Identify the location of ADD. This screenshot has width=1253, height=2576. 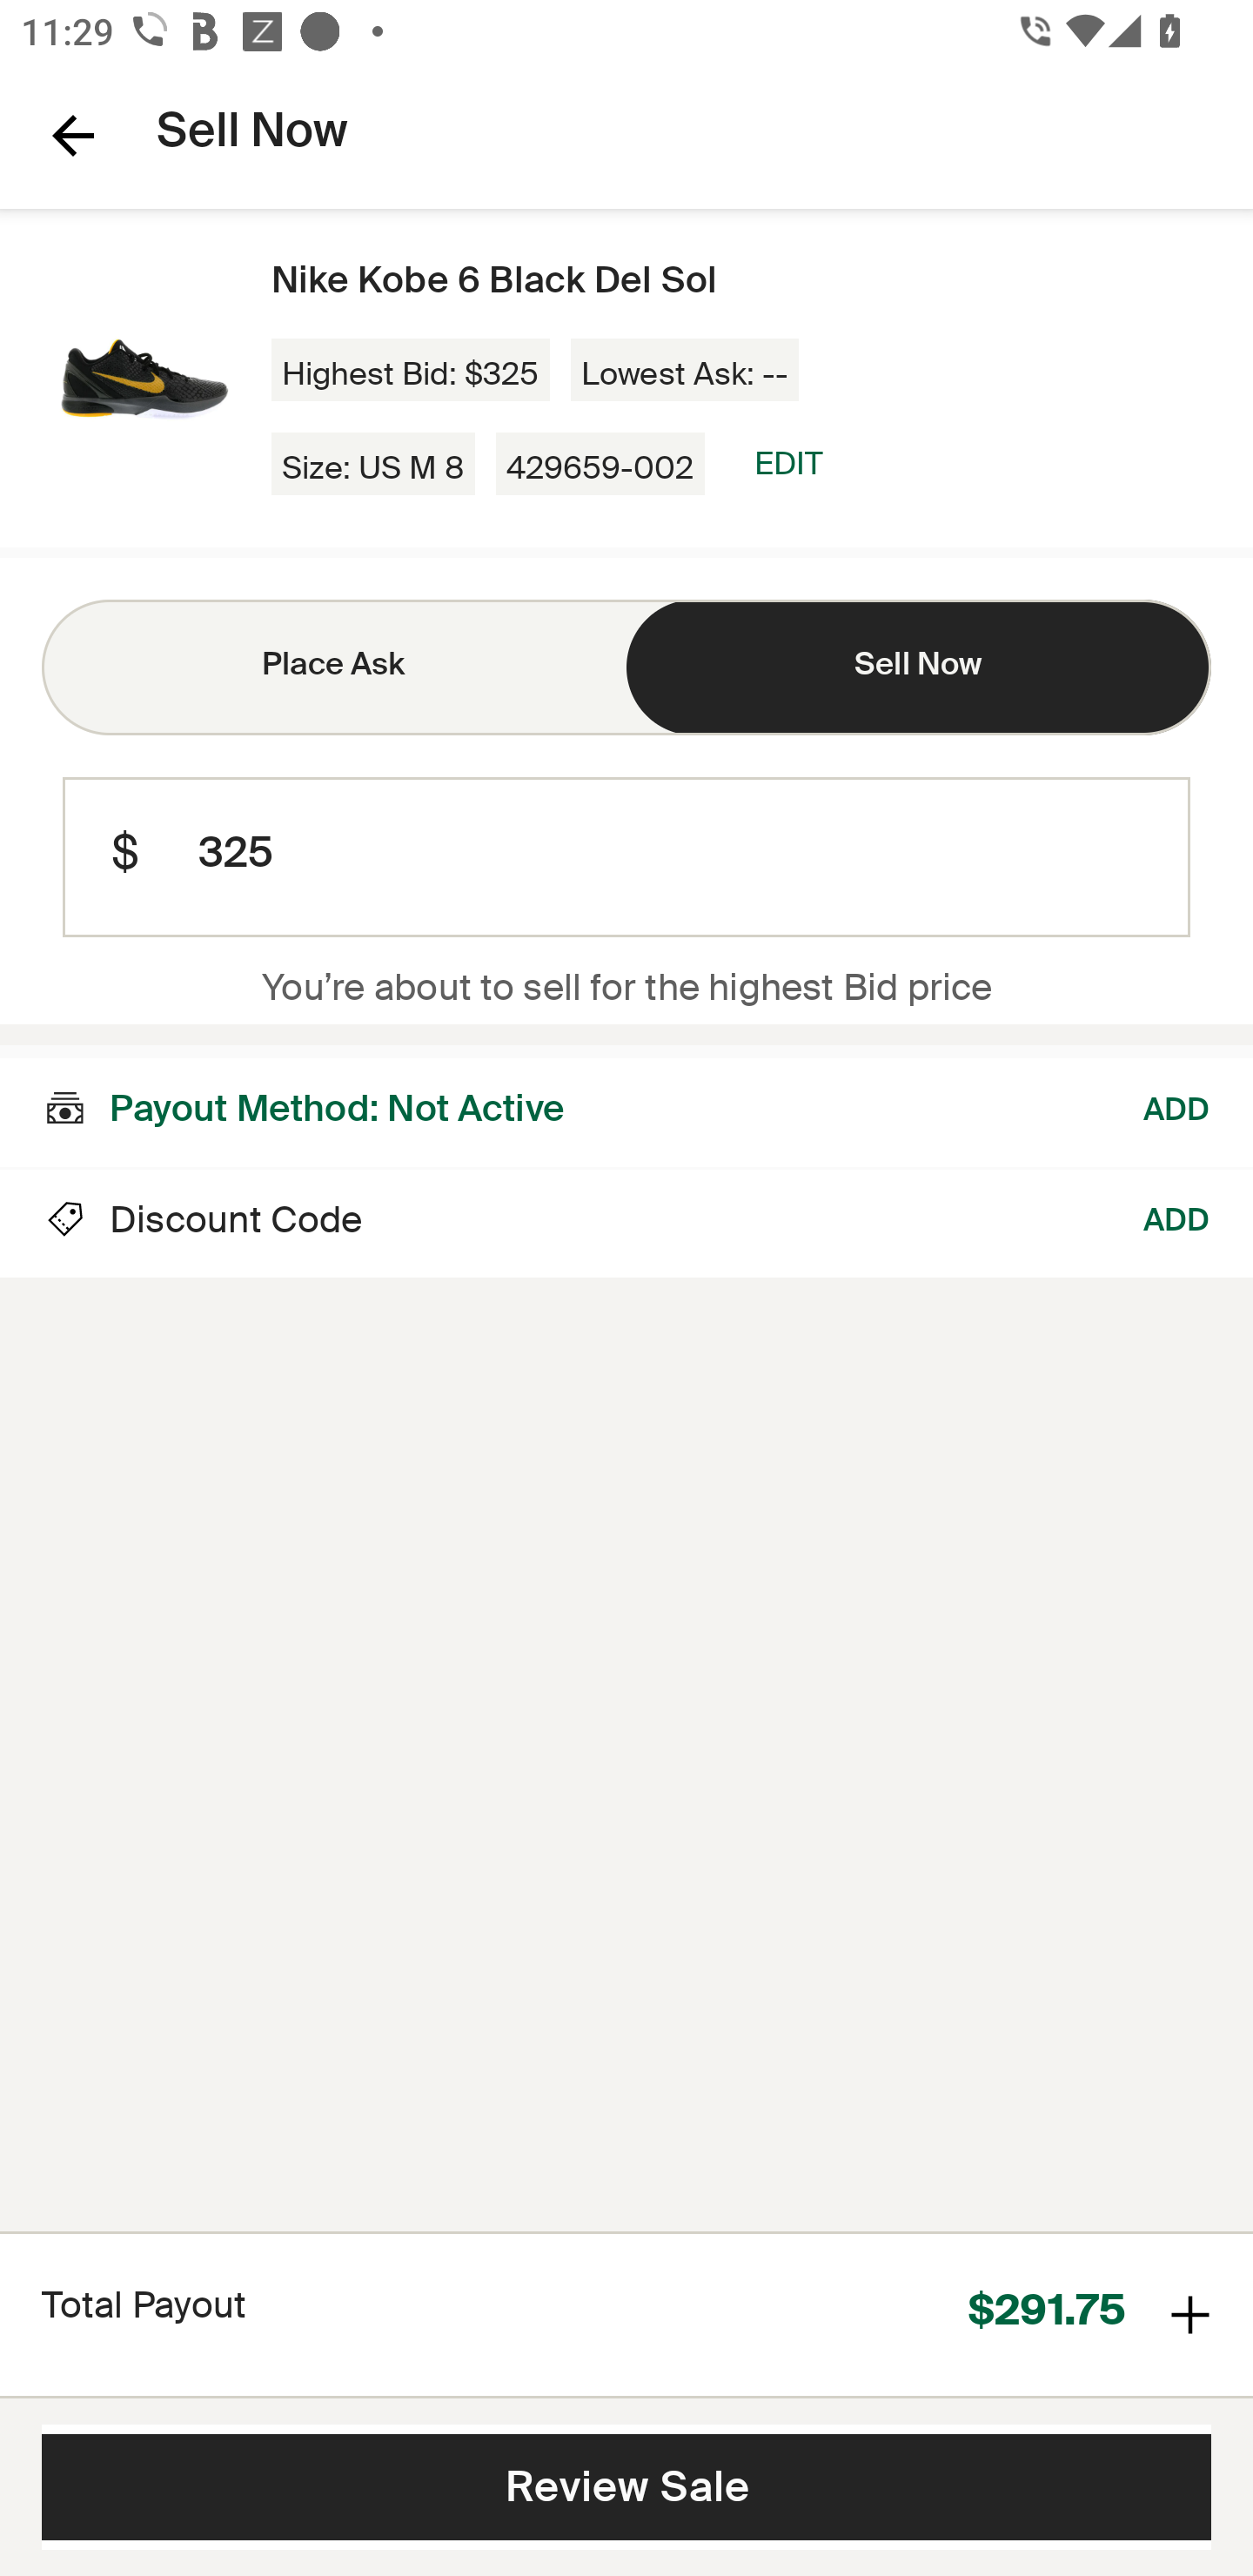
(1177, 1105).